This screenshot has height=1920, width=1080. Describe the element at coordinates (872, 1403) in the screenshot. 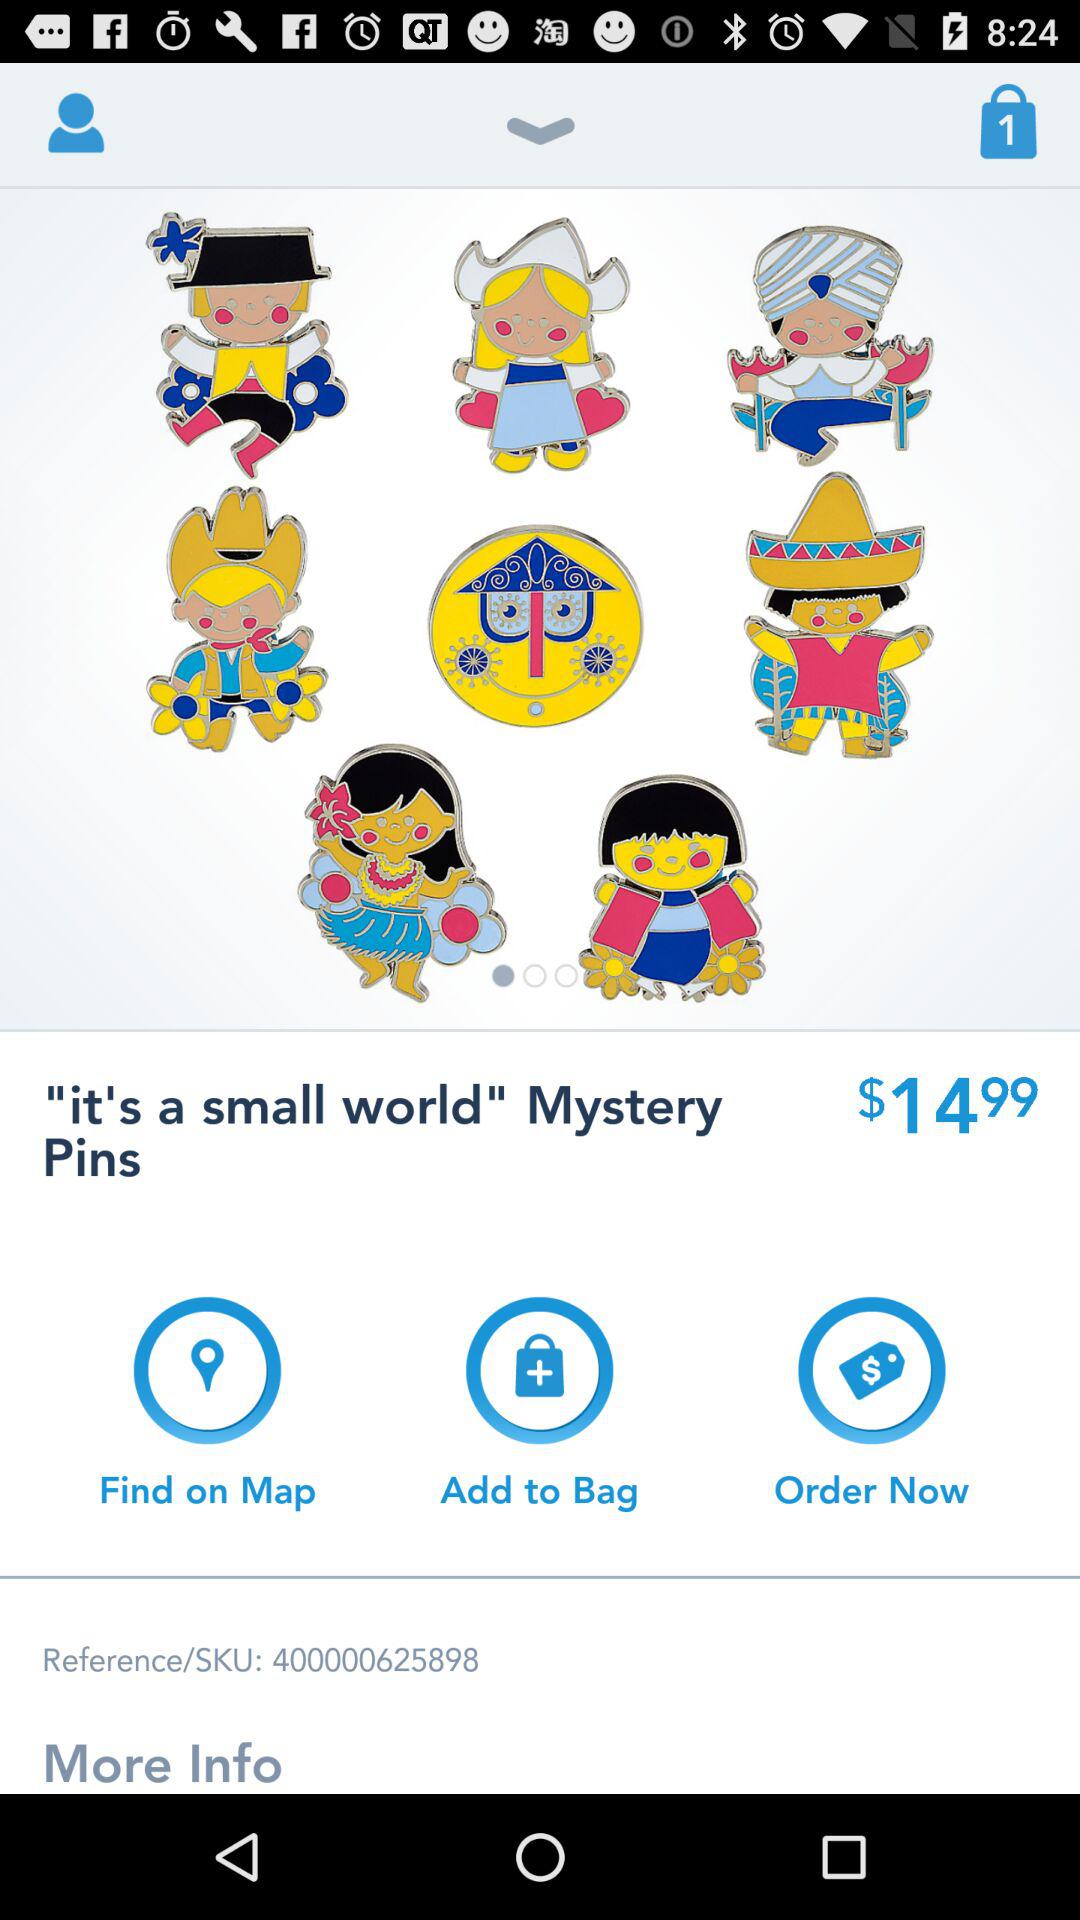

I see `turn on the app below it s a` at that location.